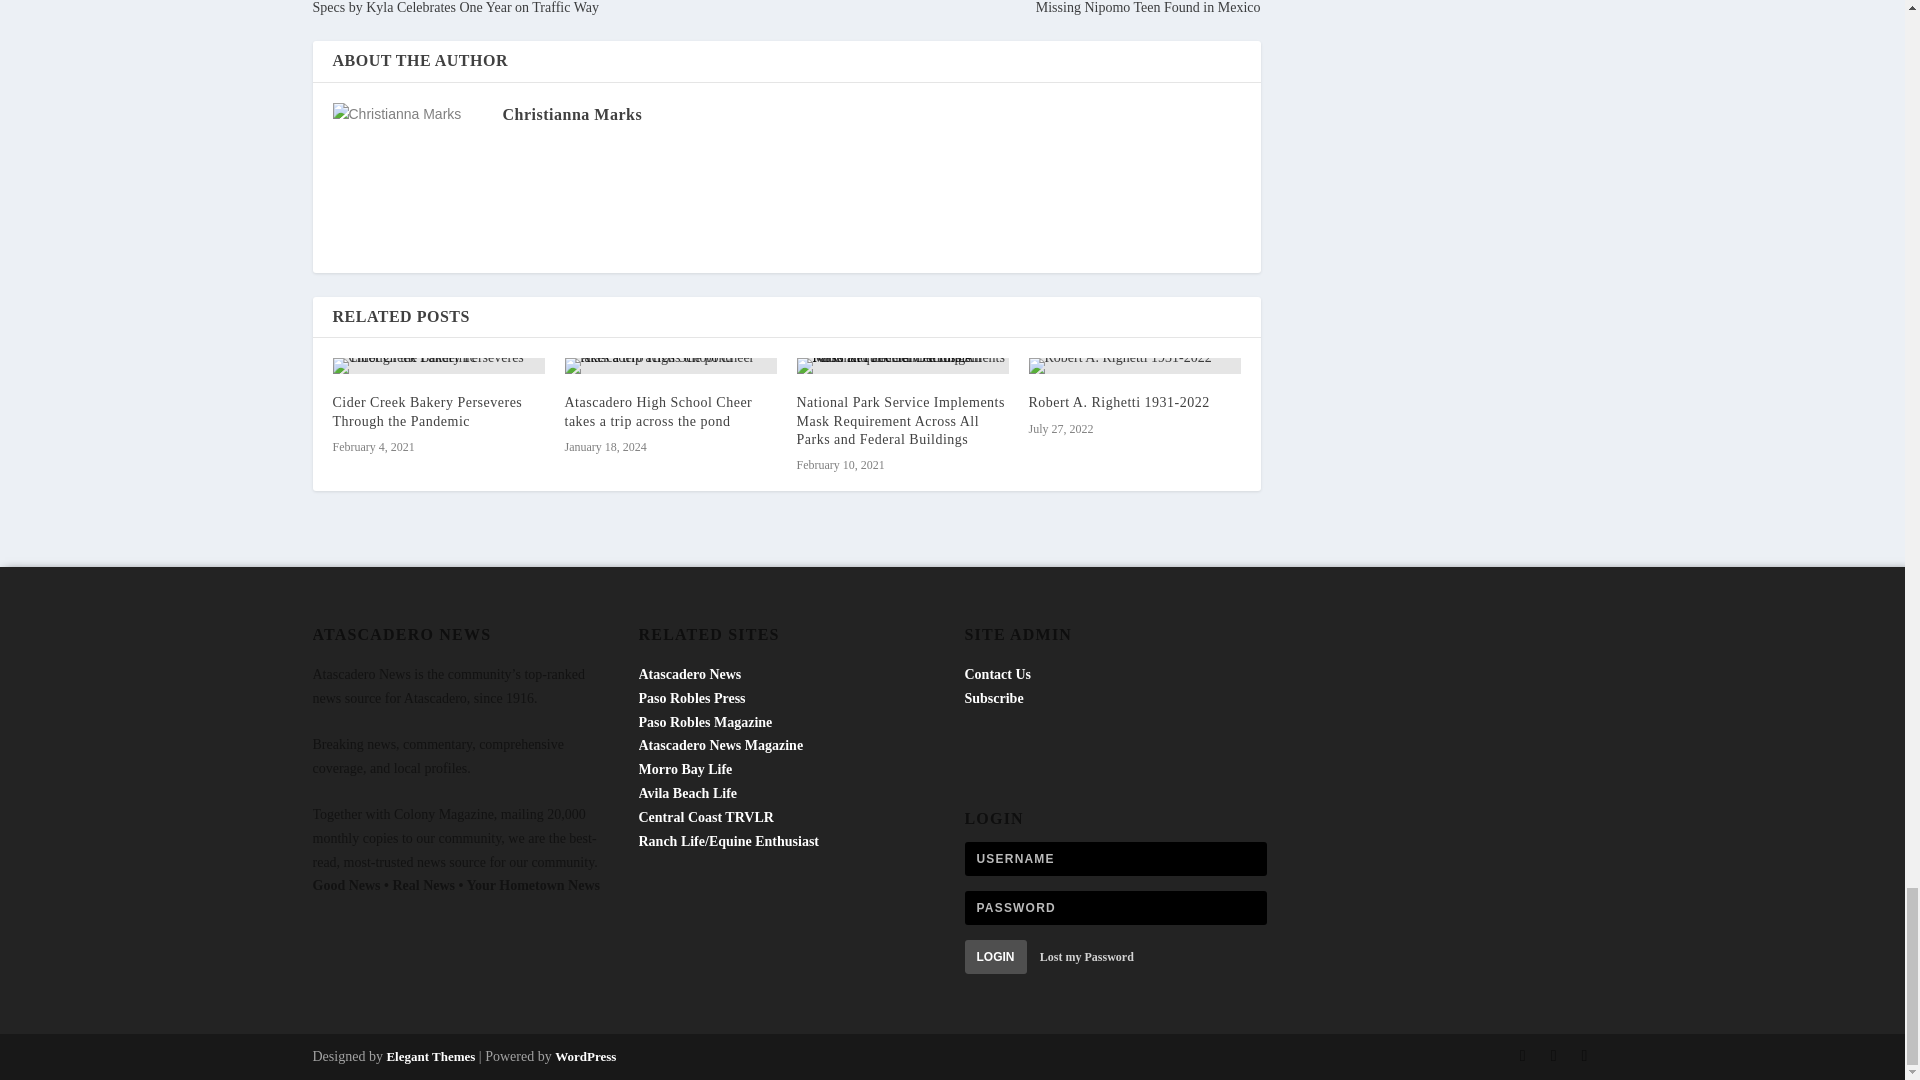 The width and height of the screenshot is (1920, 1080). Describe the element at coordinates (571, 114) in the screenshot. I see `Christianna Marks` at that location.